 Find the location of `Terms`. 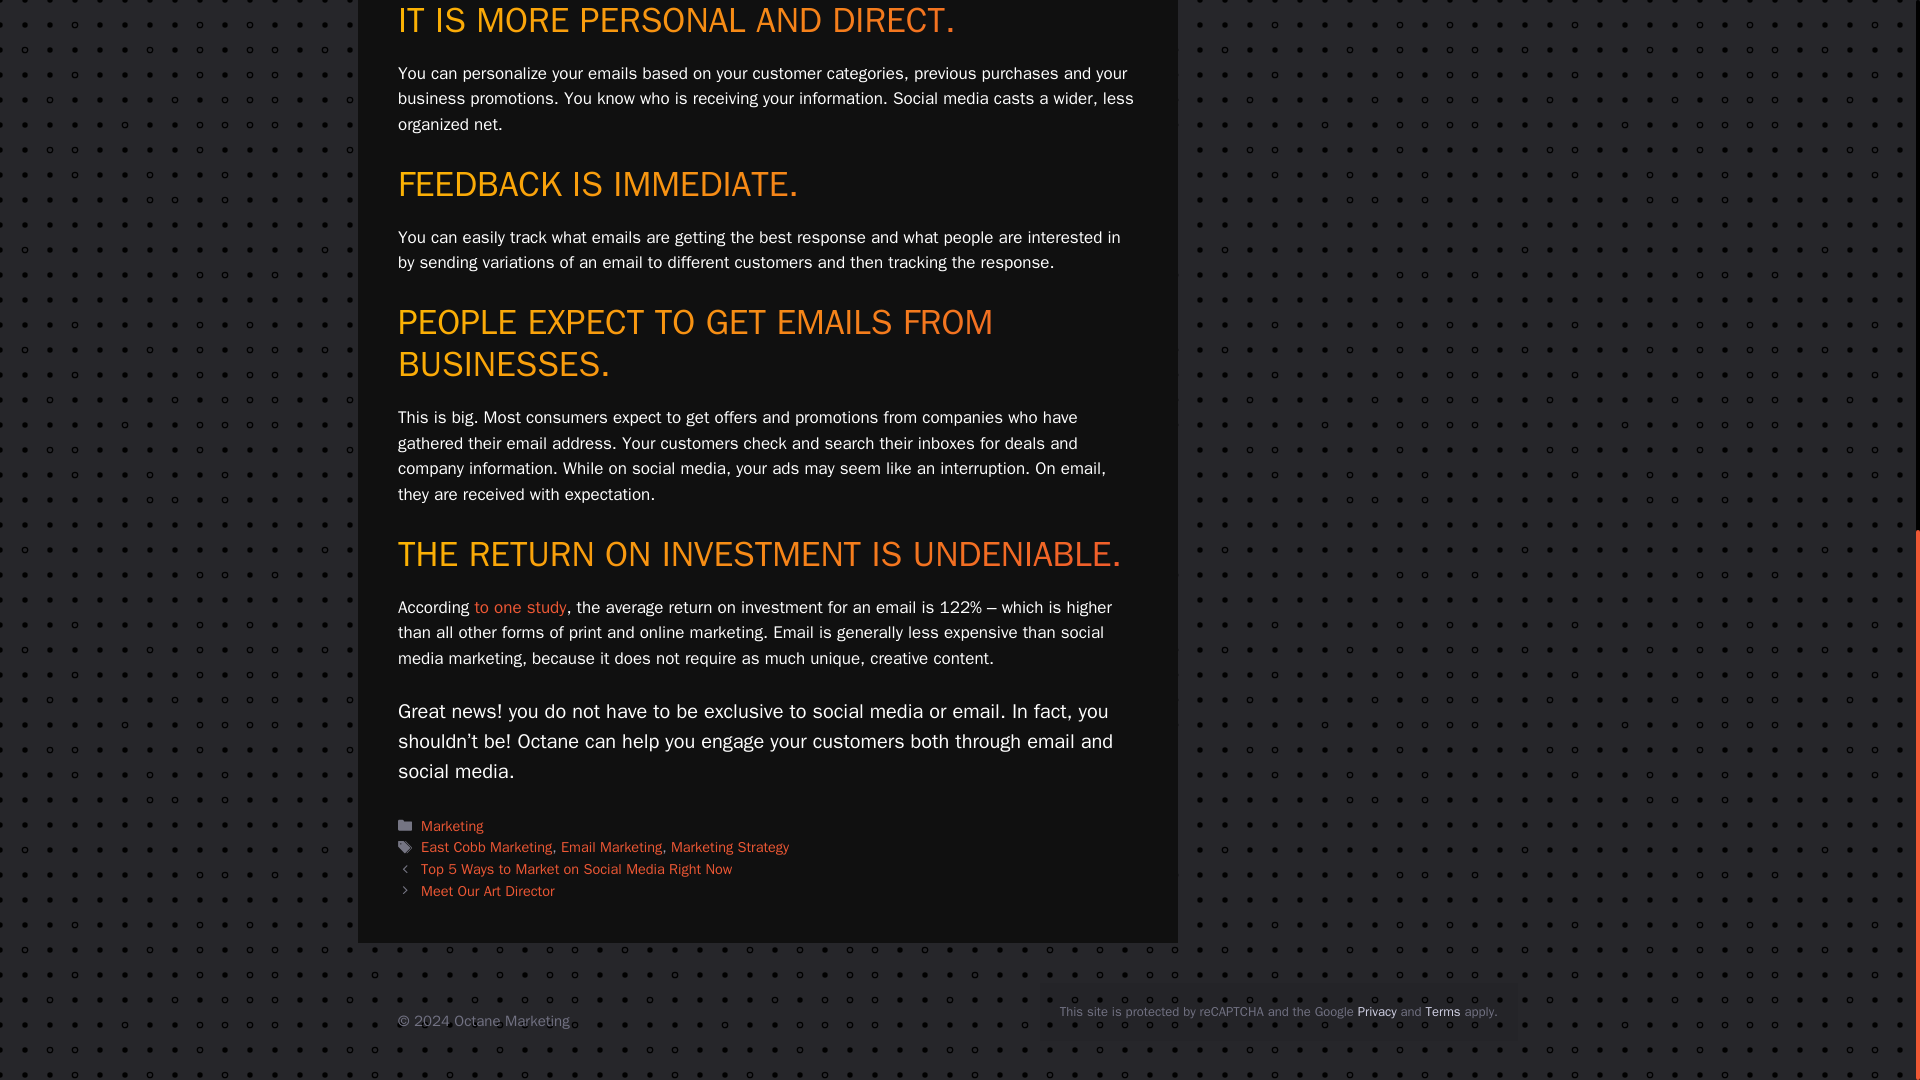

Terms is located at coordinates (1444, 1011).